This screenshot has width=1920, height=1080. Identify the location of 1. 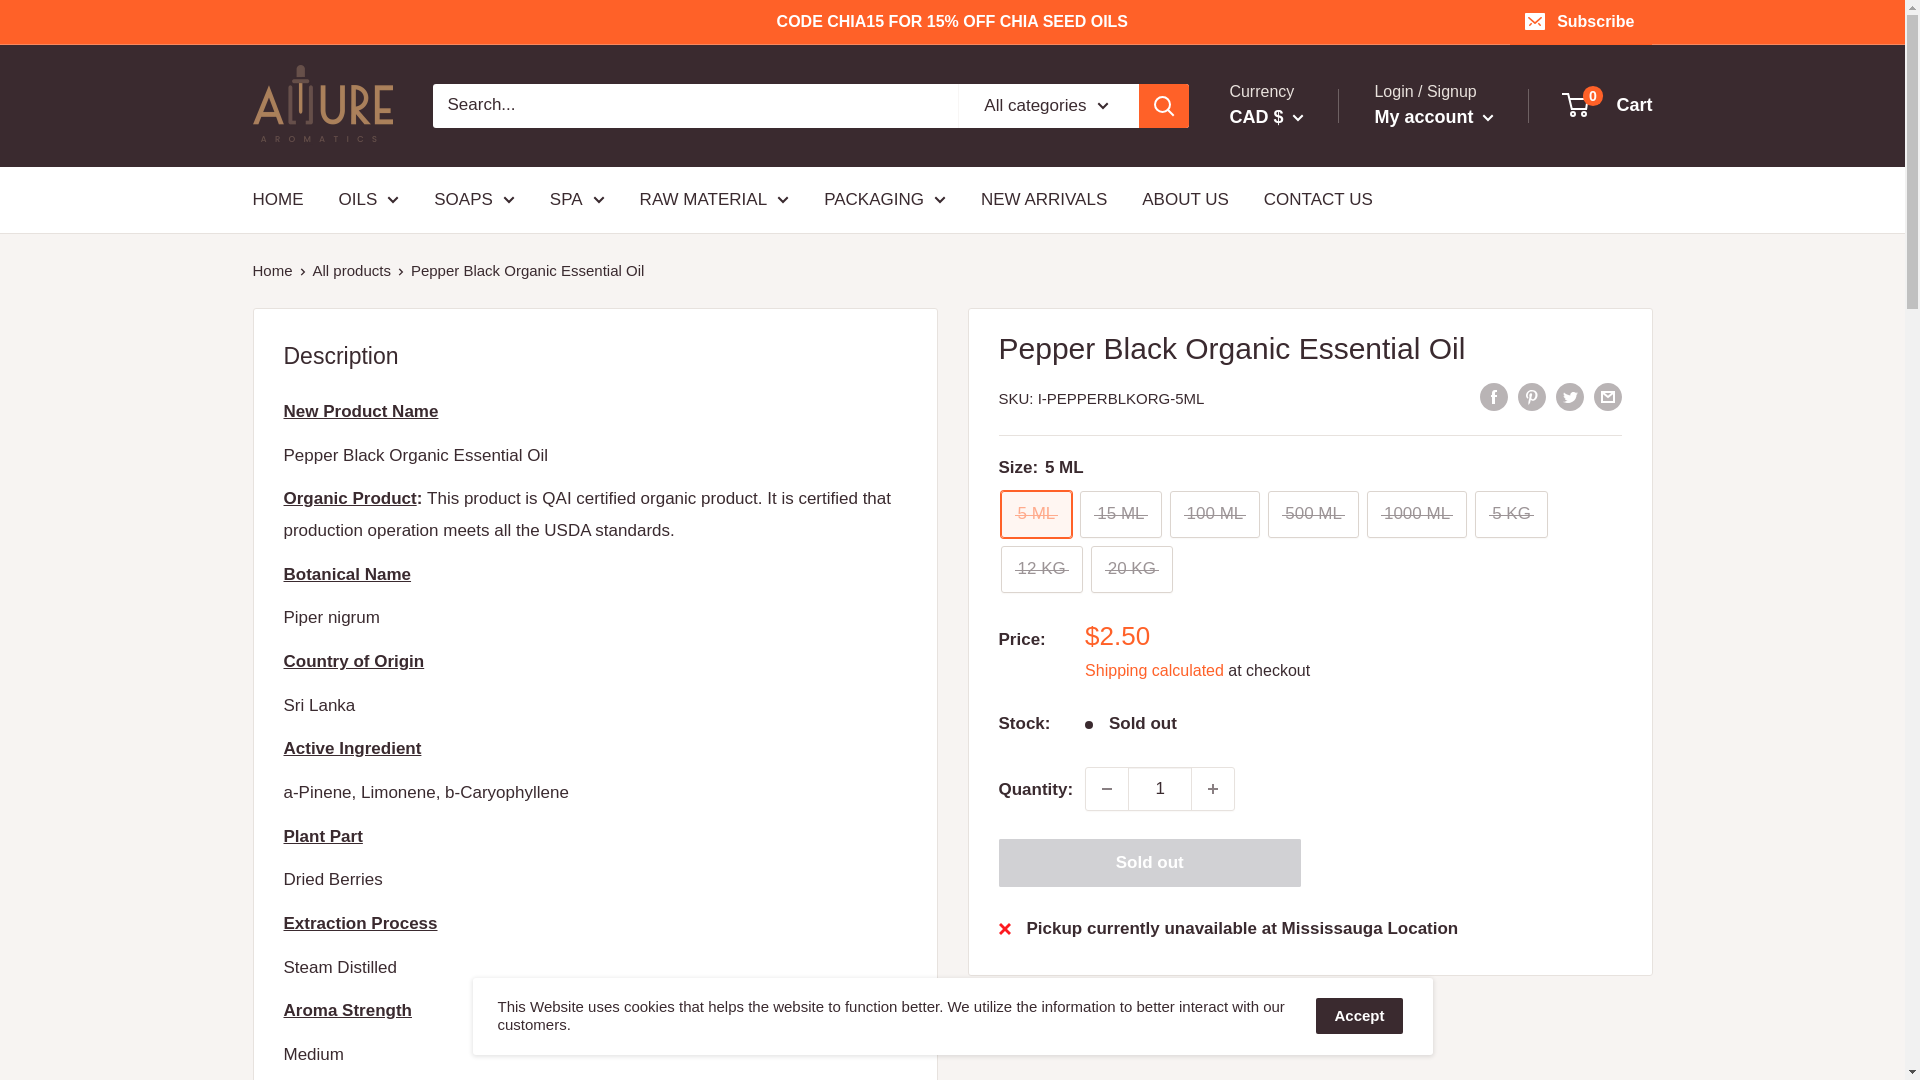
(1160, 788).